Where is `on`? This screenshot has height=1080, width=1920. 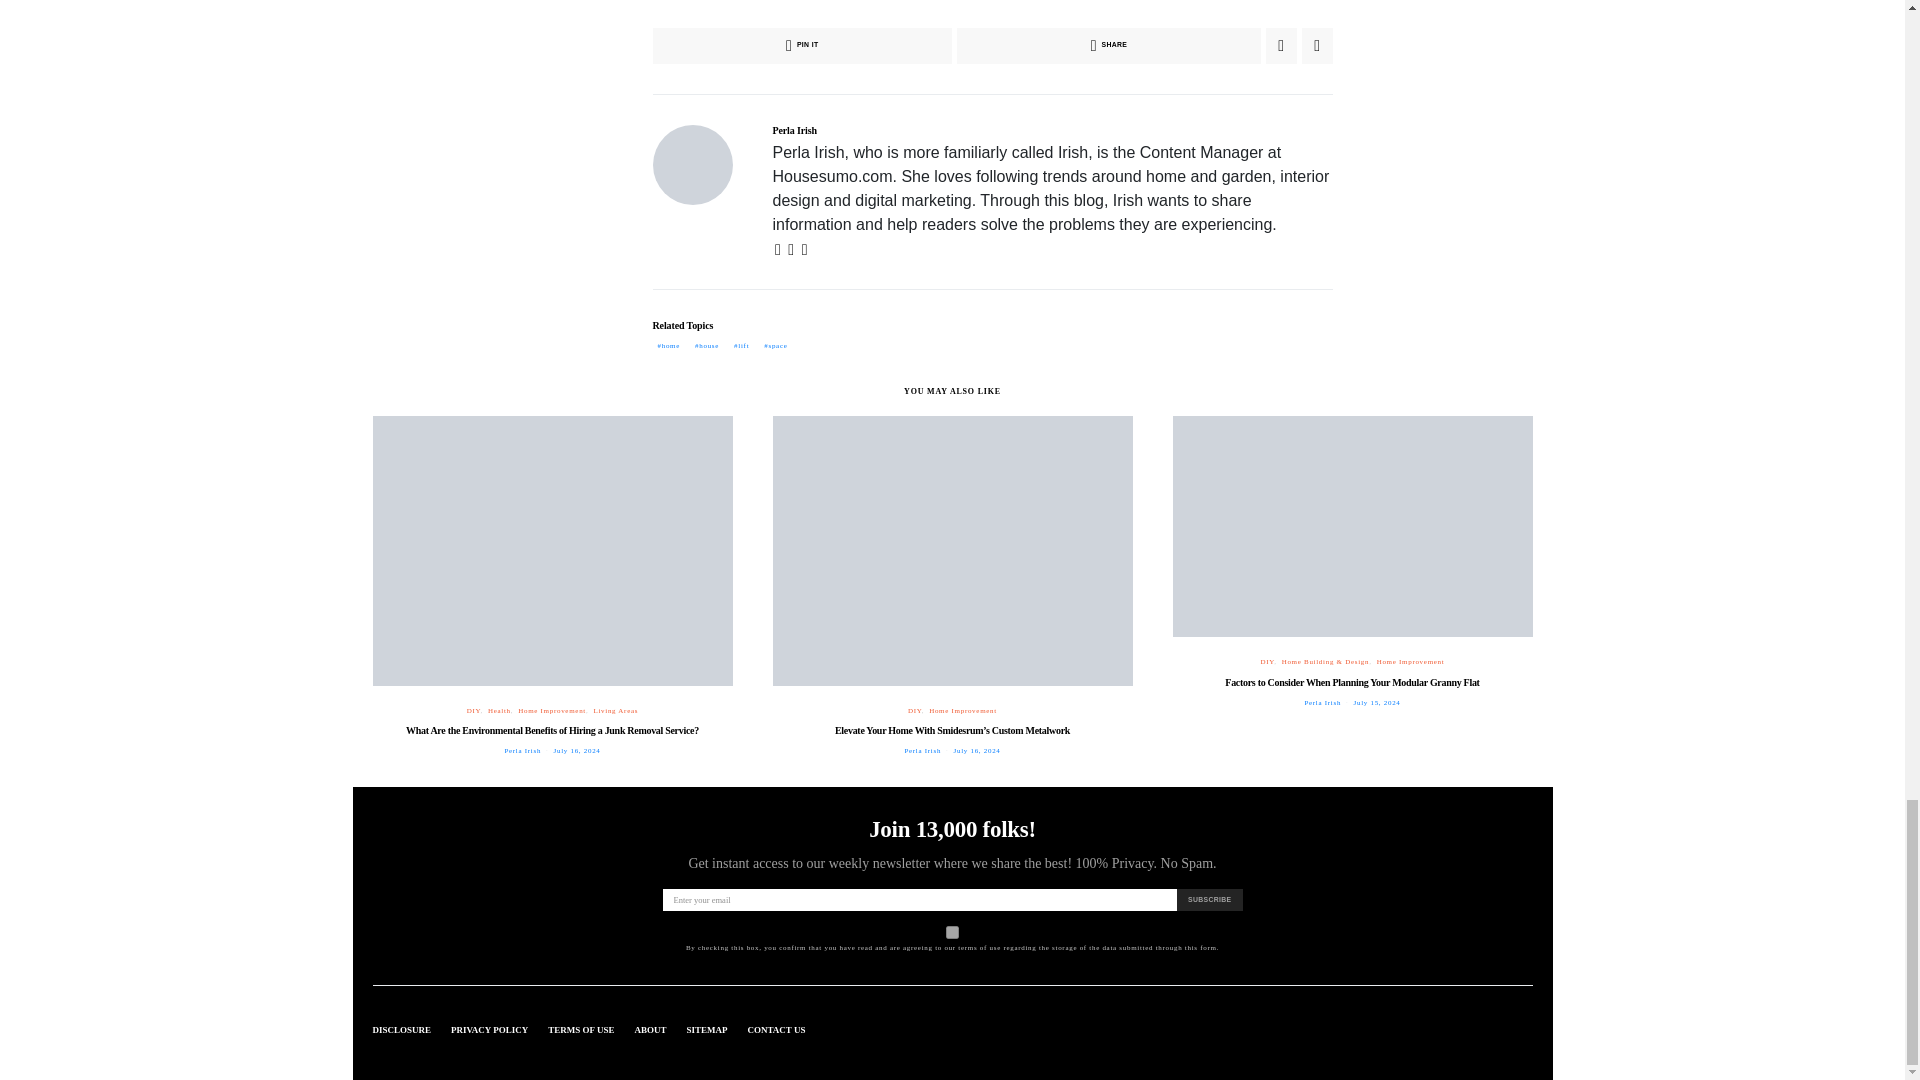 on is located at coordinates (952, 932).